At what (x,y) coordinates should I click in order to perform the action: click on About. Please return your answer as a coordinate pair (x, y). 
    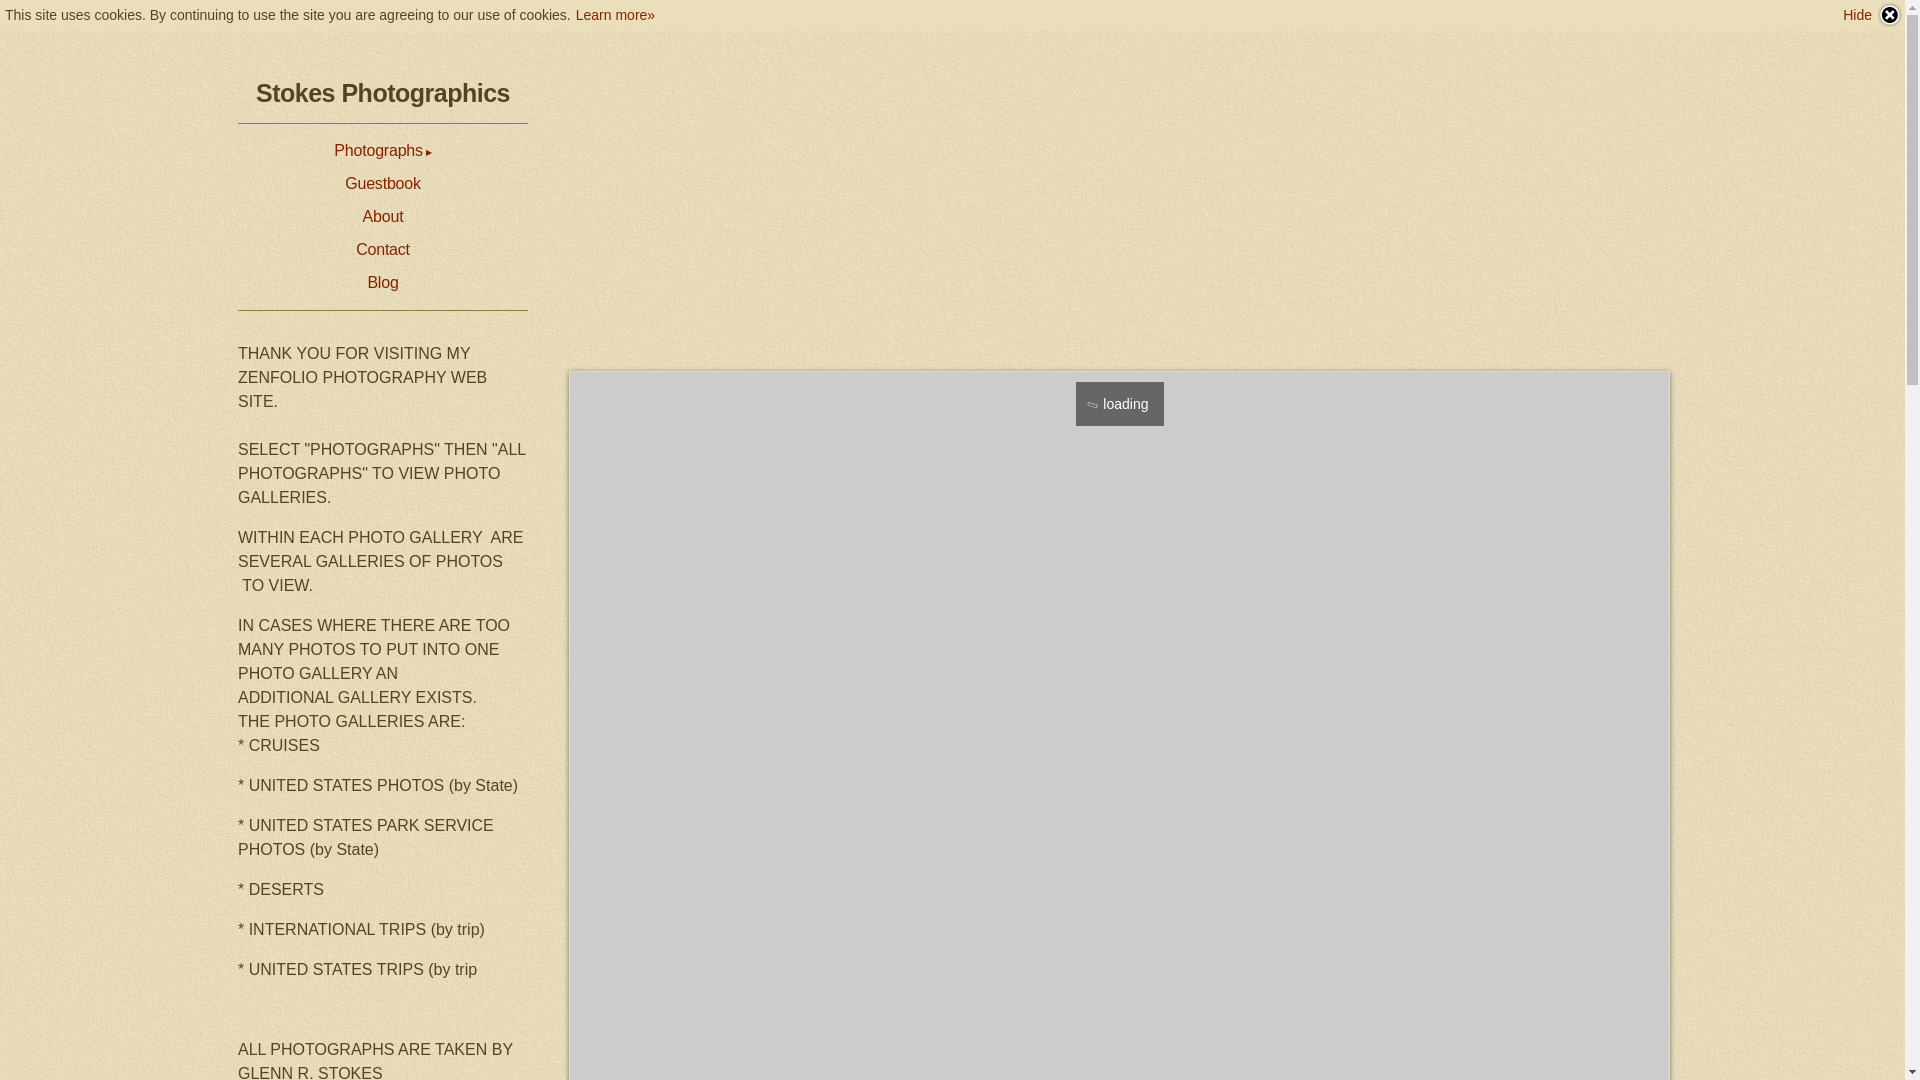
    Looking at the image, I should click on (382, 217).